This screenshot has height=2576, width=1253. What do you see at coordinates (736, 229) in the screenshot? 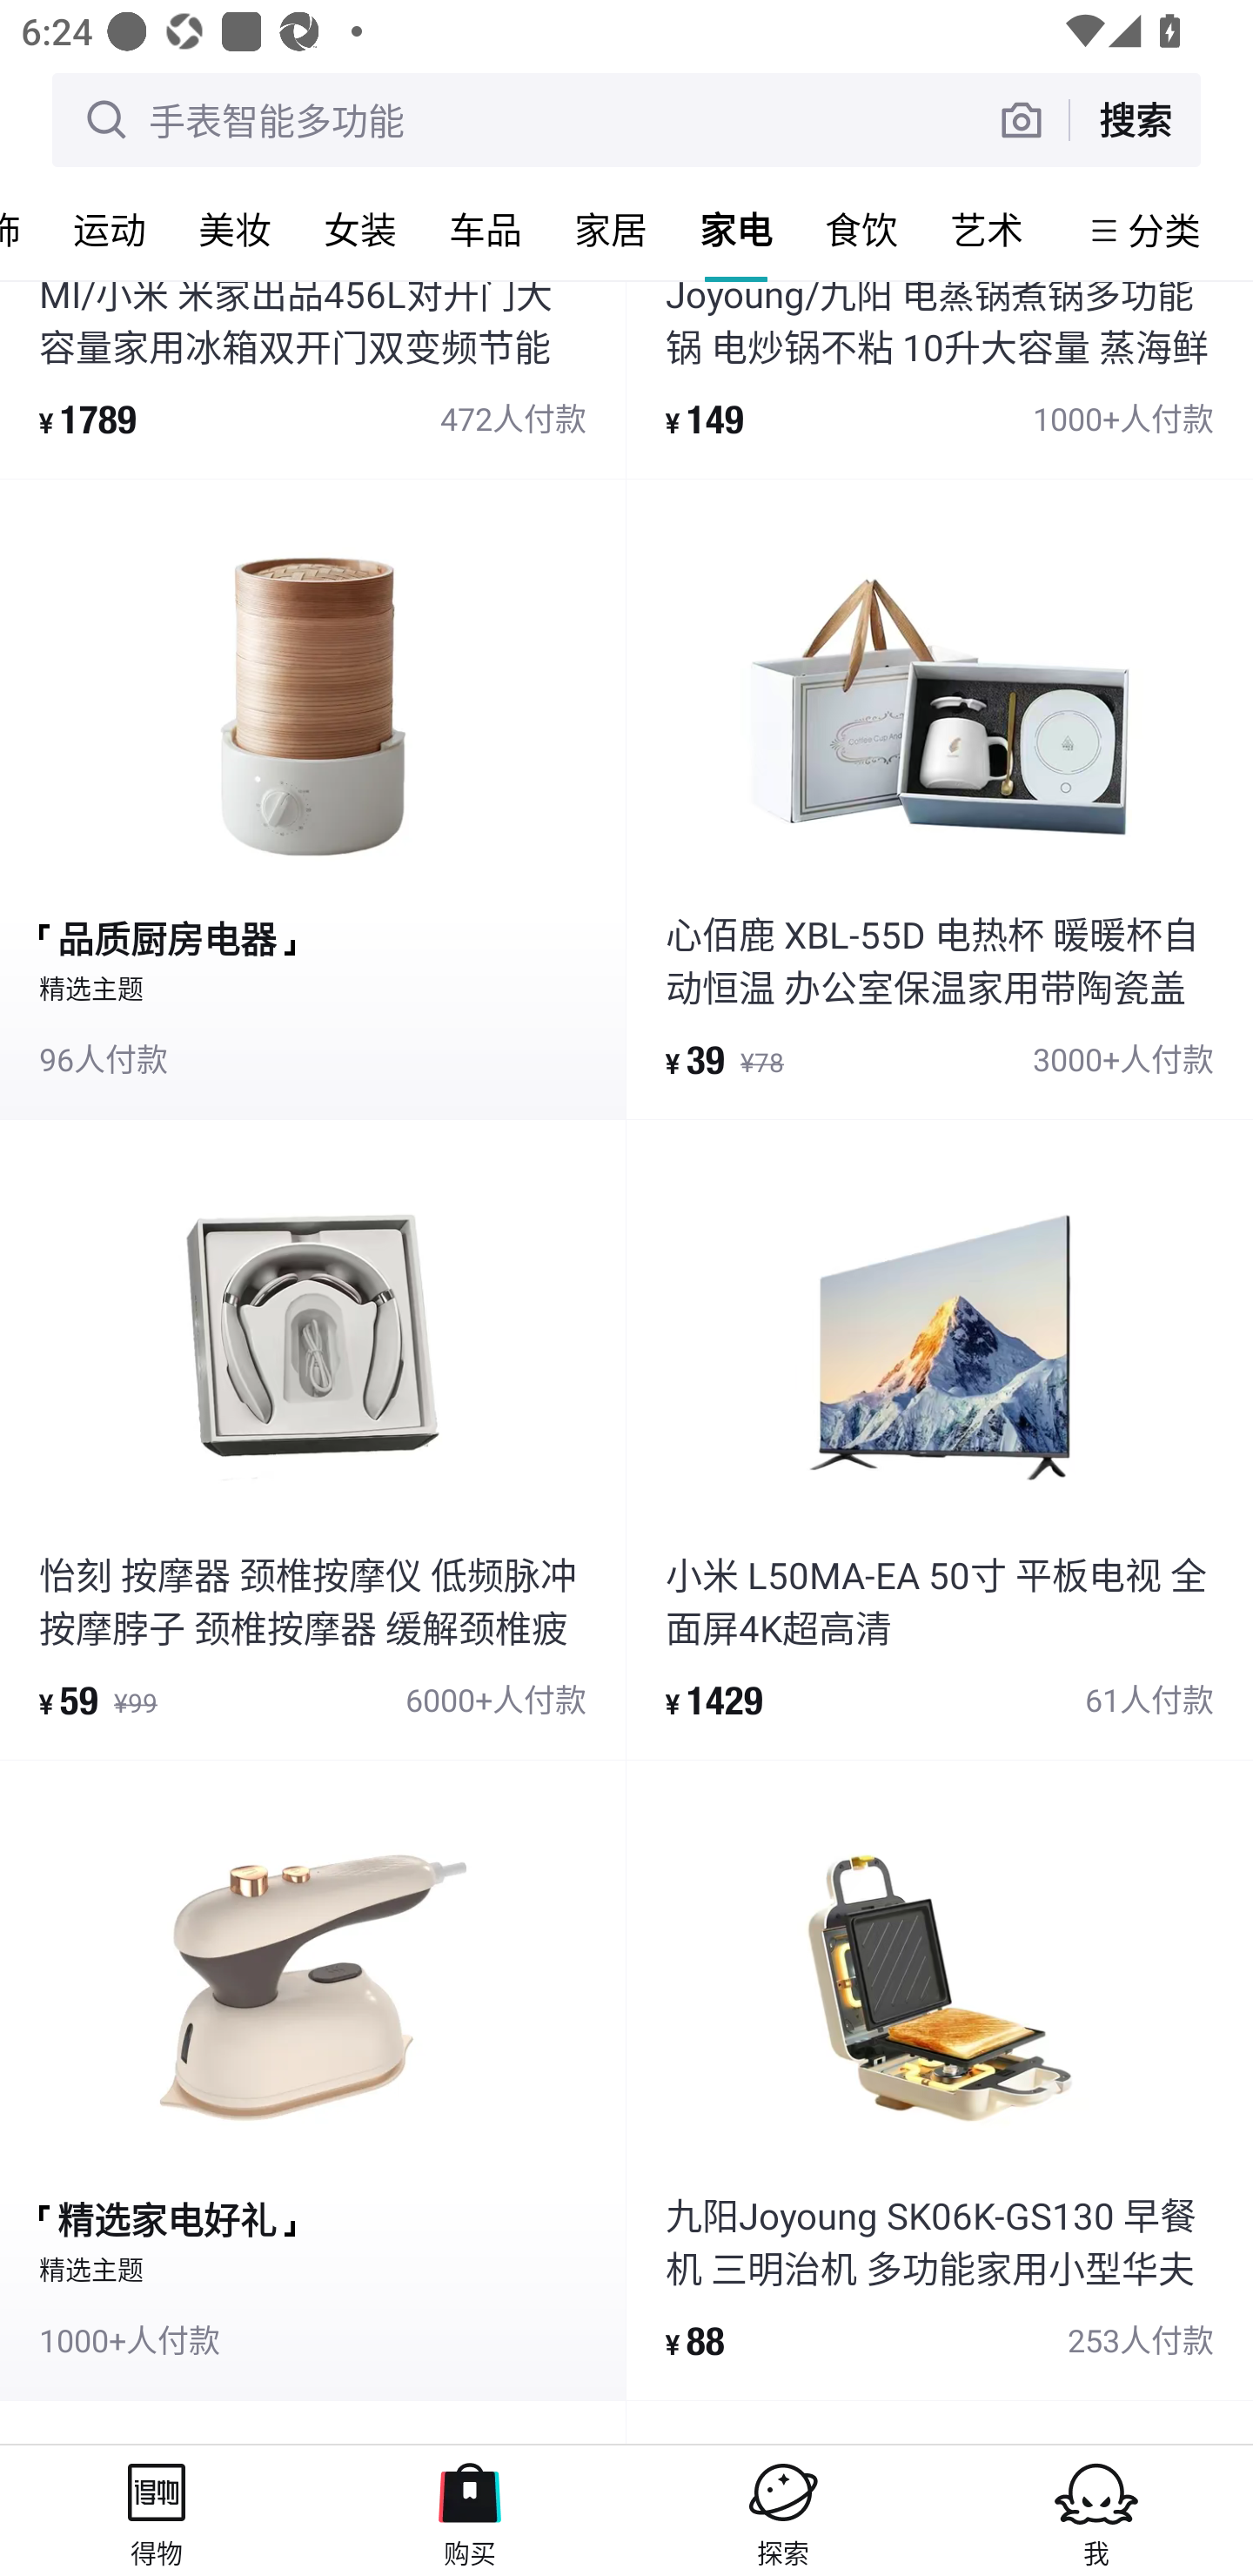
I see `家电` at bounding box center [736, 229].